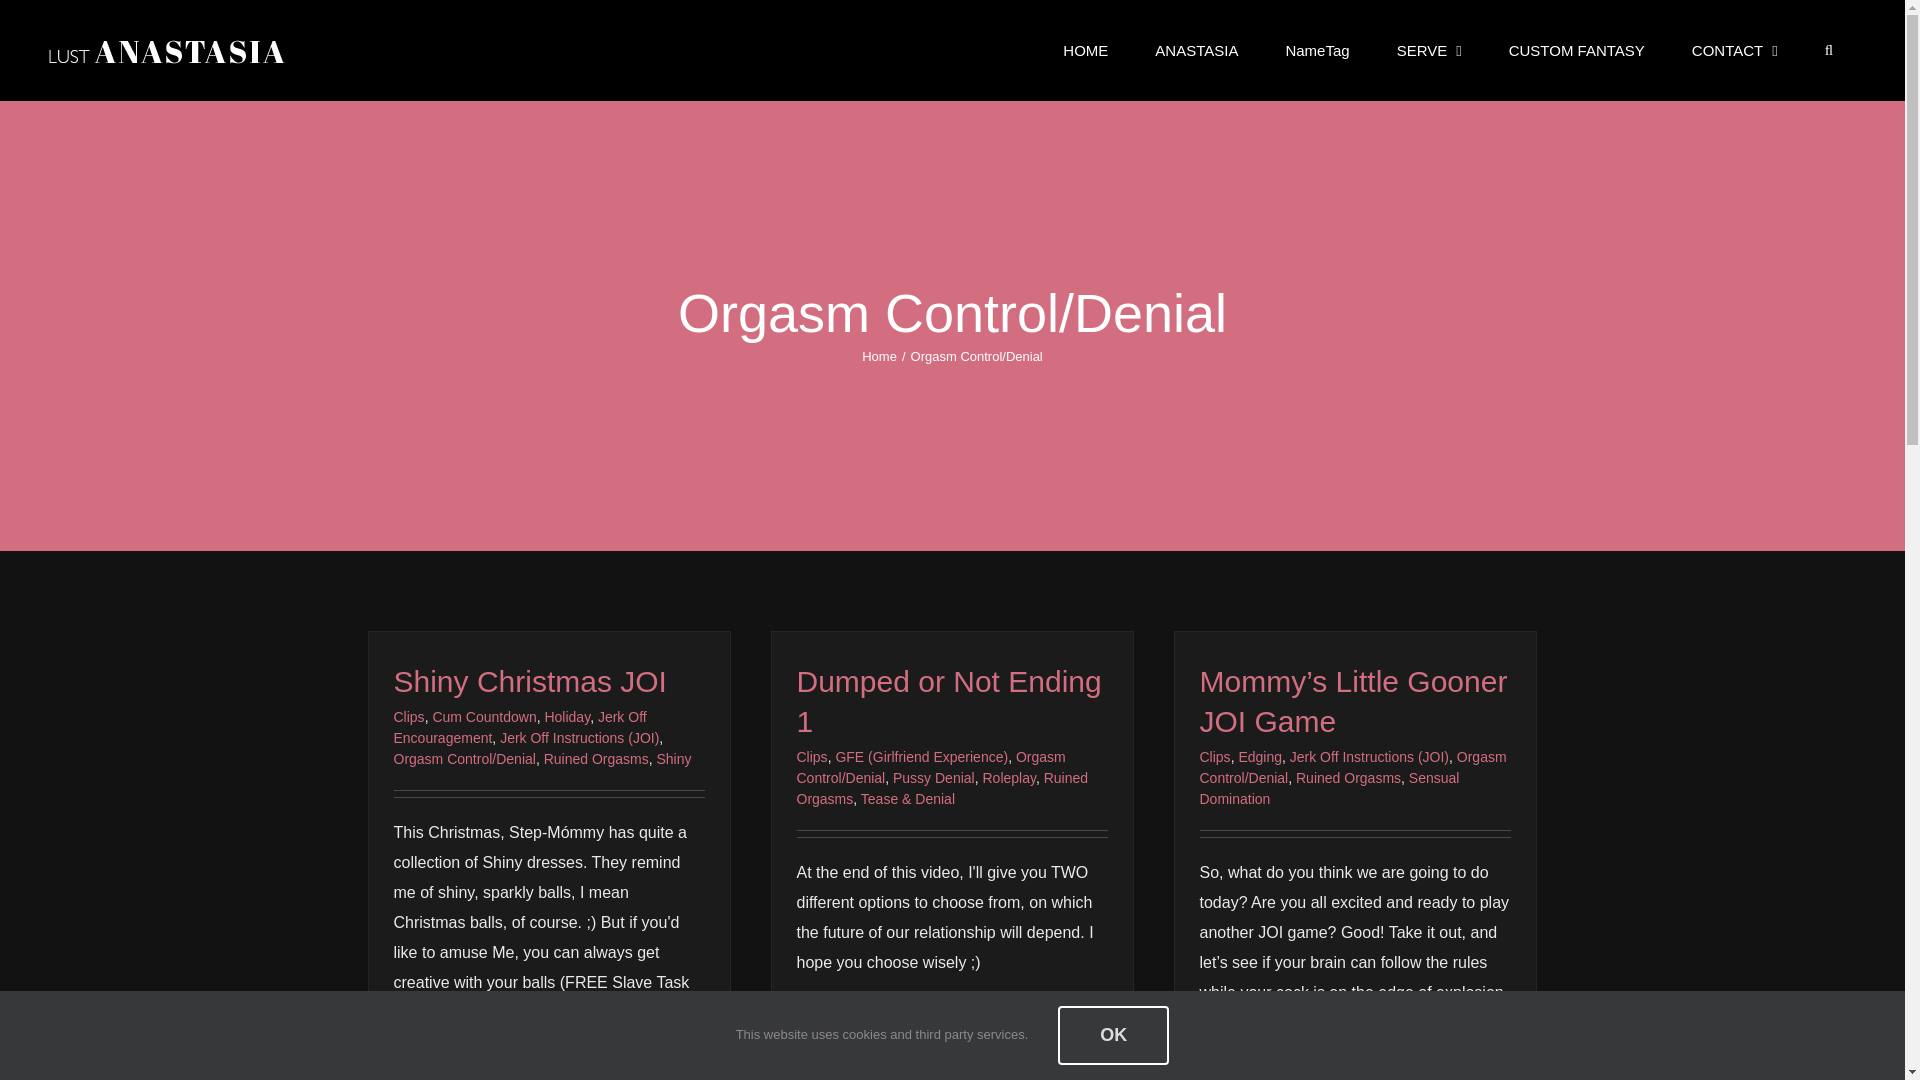 This screenshot has height=1080, width=1920. What do you see at coordinates (674, 758) in the screenshot?
I see `Shiny` at bounding box center [674, 758].